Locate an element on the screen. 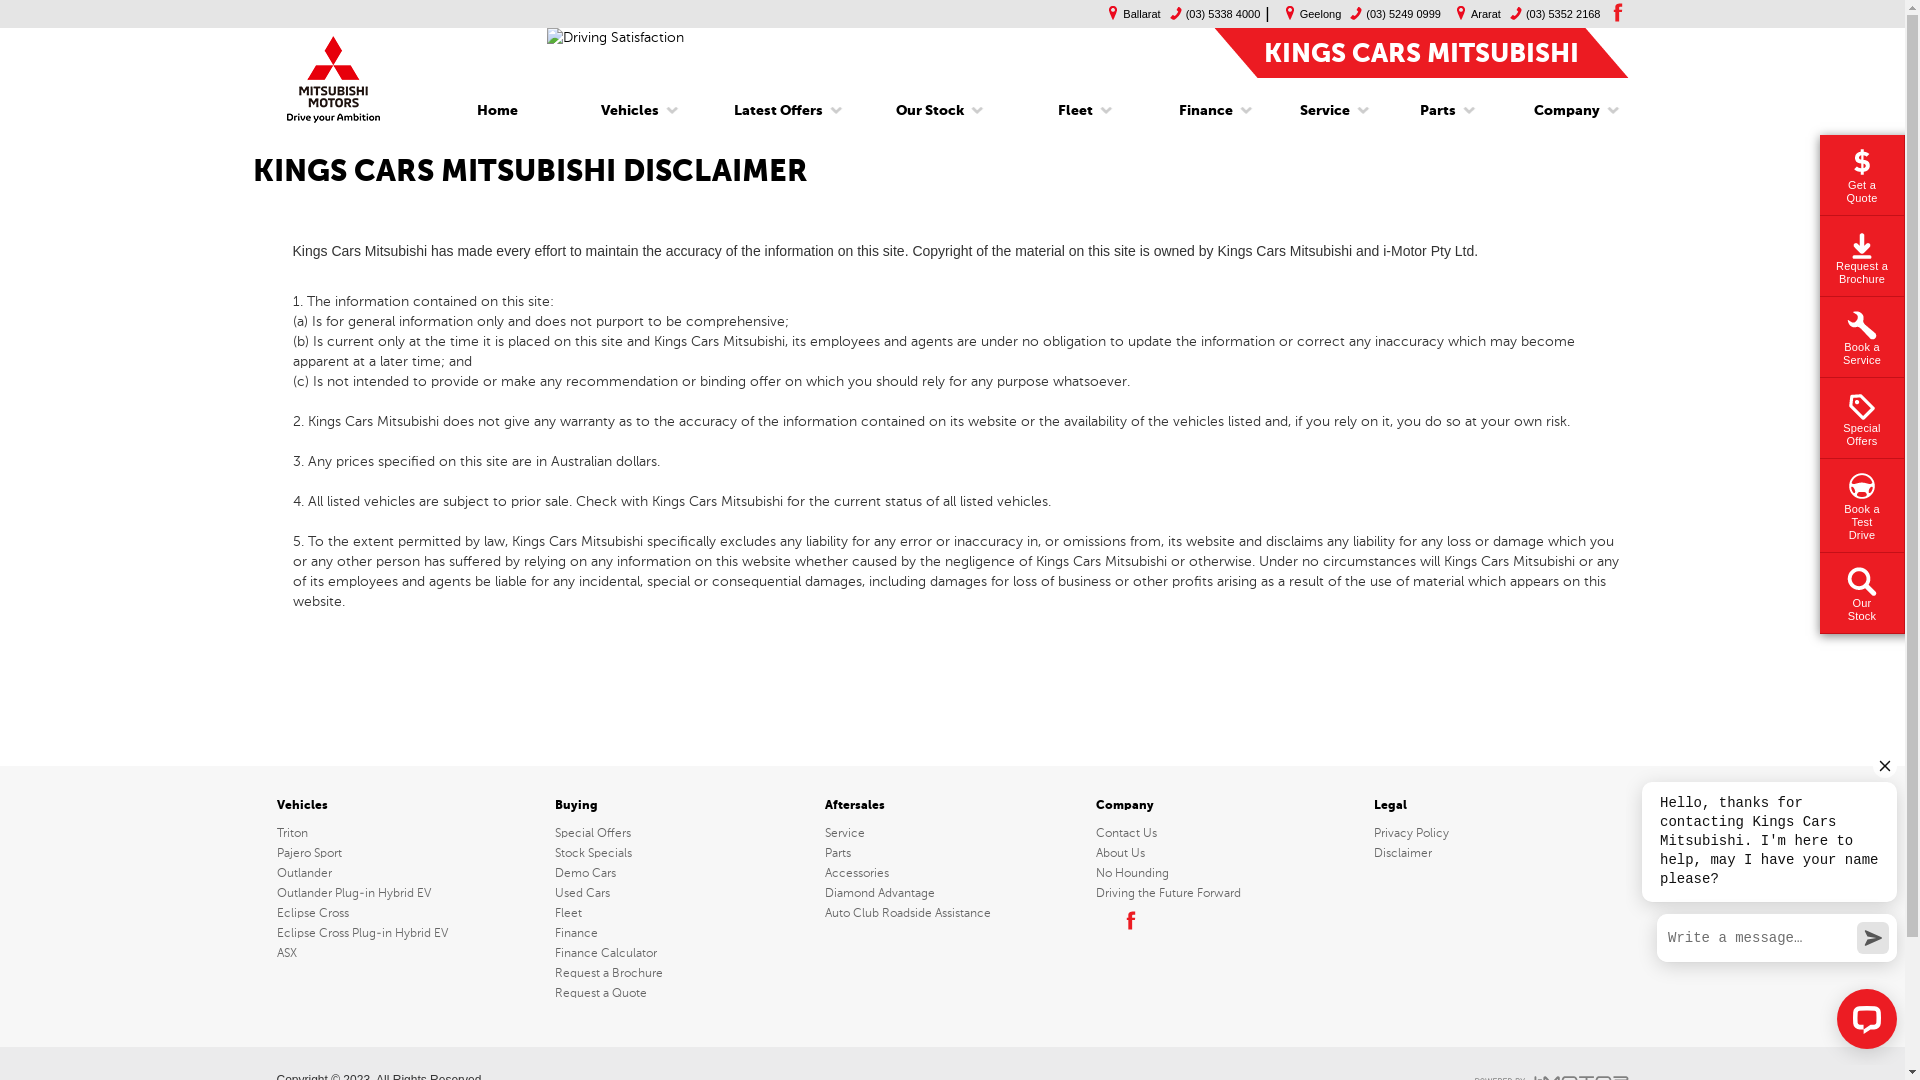  Fleet is located at coordinates (682, 913).